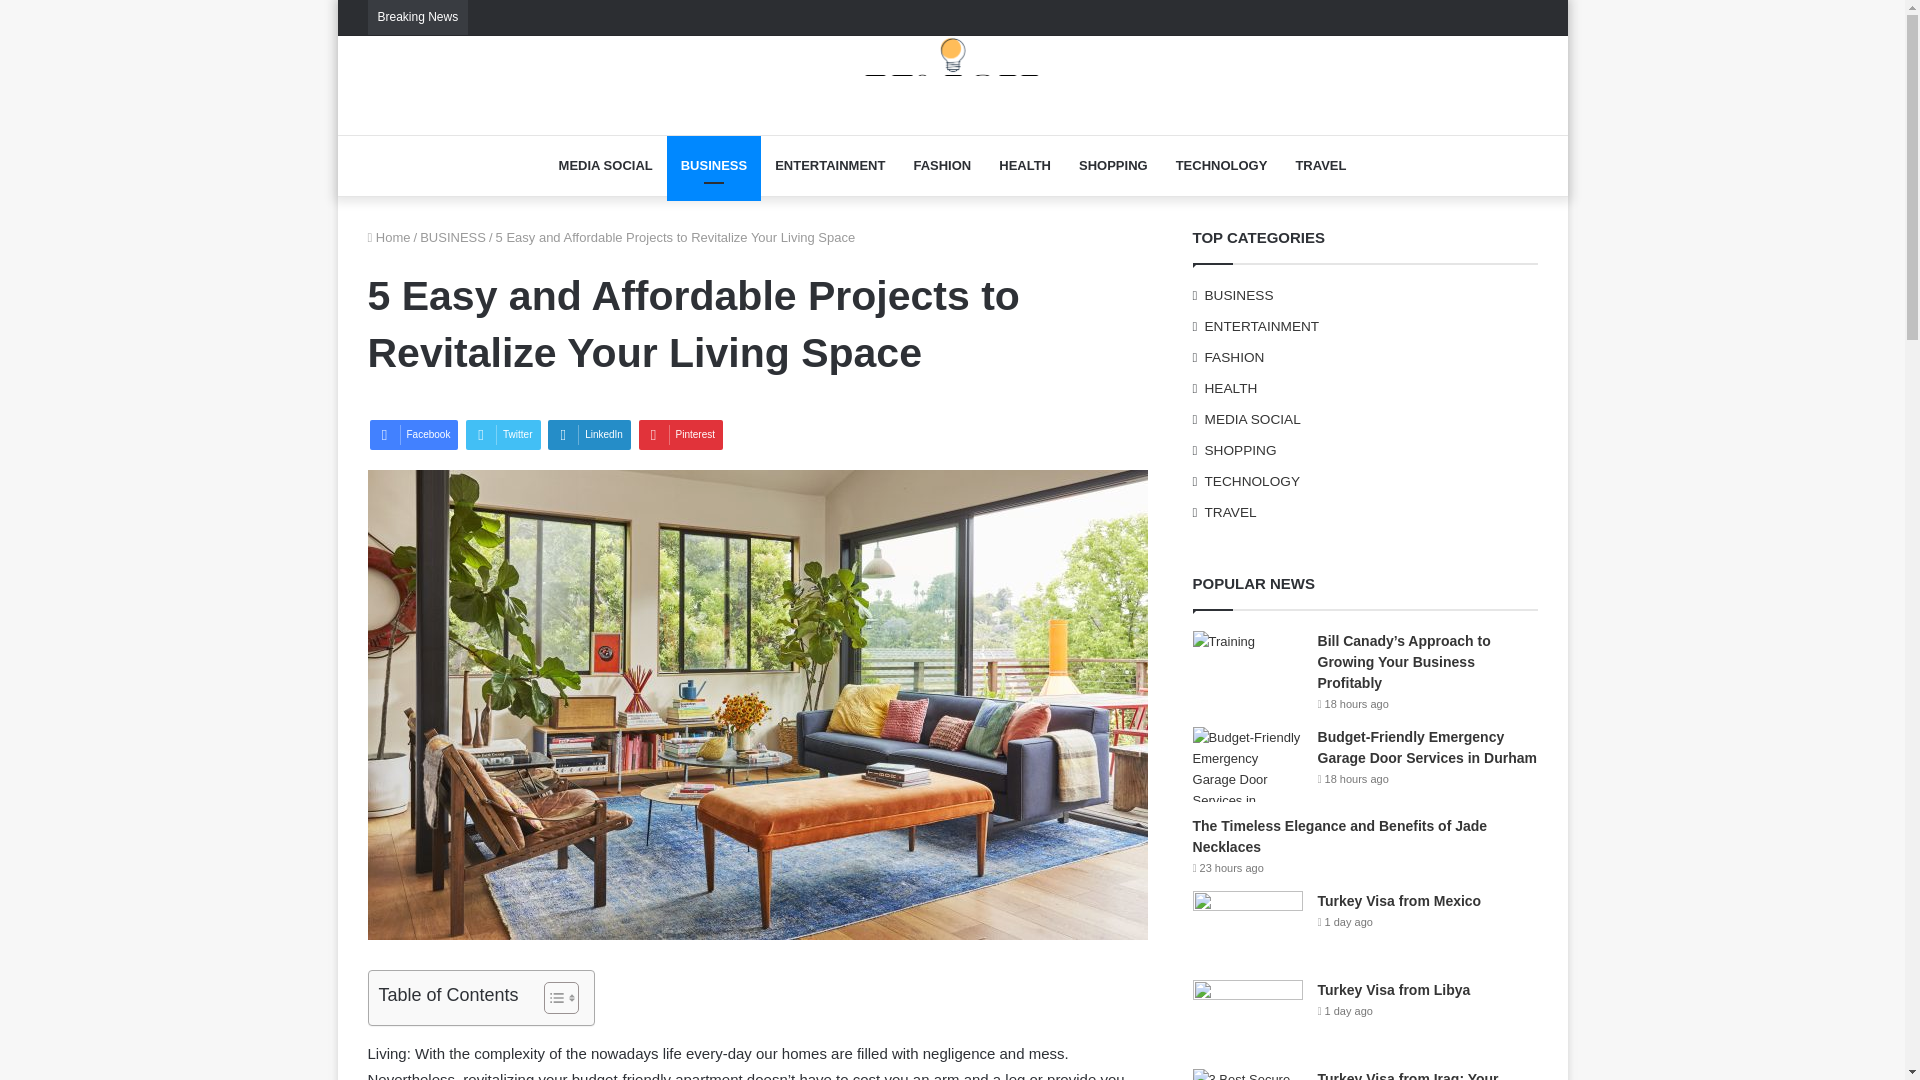 Image resolution: width=1920 pixels, height=1080 pixels. Describe the element at coordinates (681, 435) in the screenshot. I see `Pinterest` at that location.